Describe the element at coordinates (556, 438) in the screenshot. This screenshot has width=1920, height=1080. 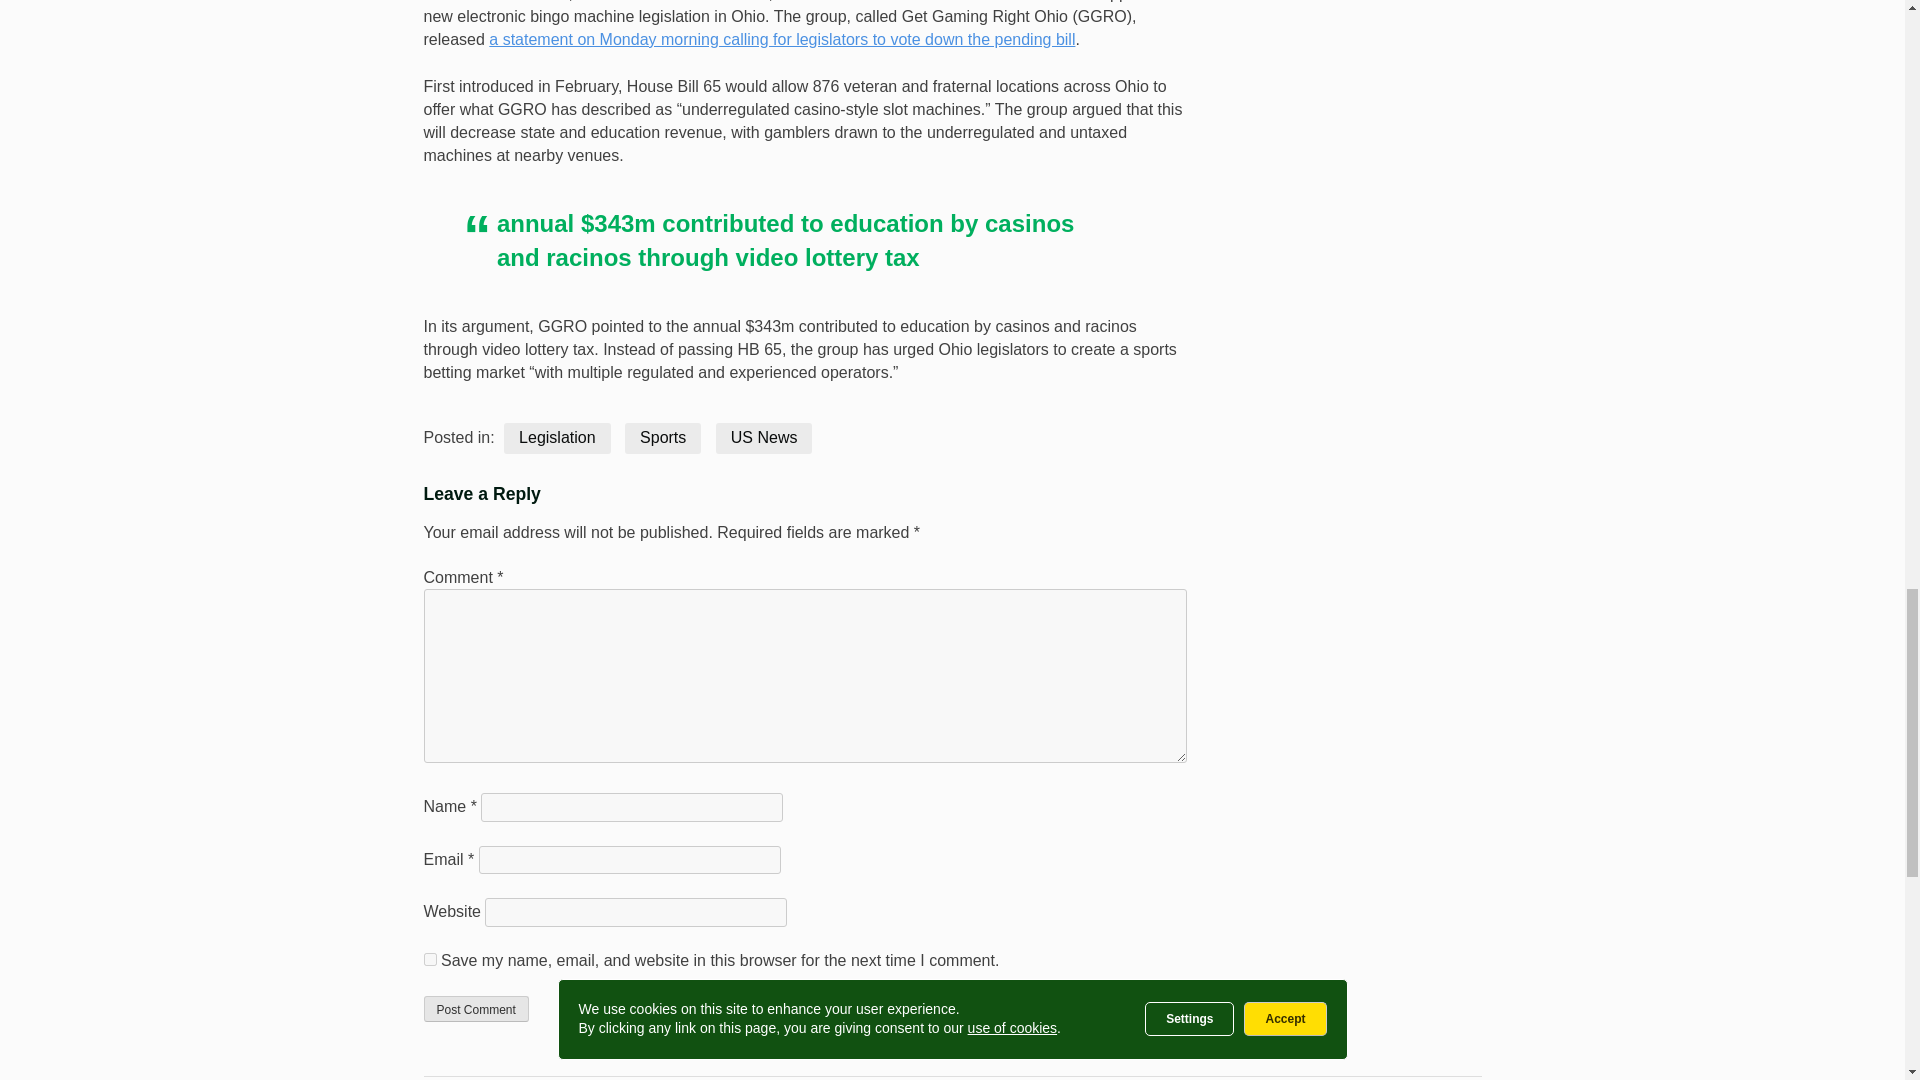
I see `Legislation` at that location.